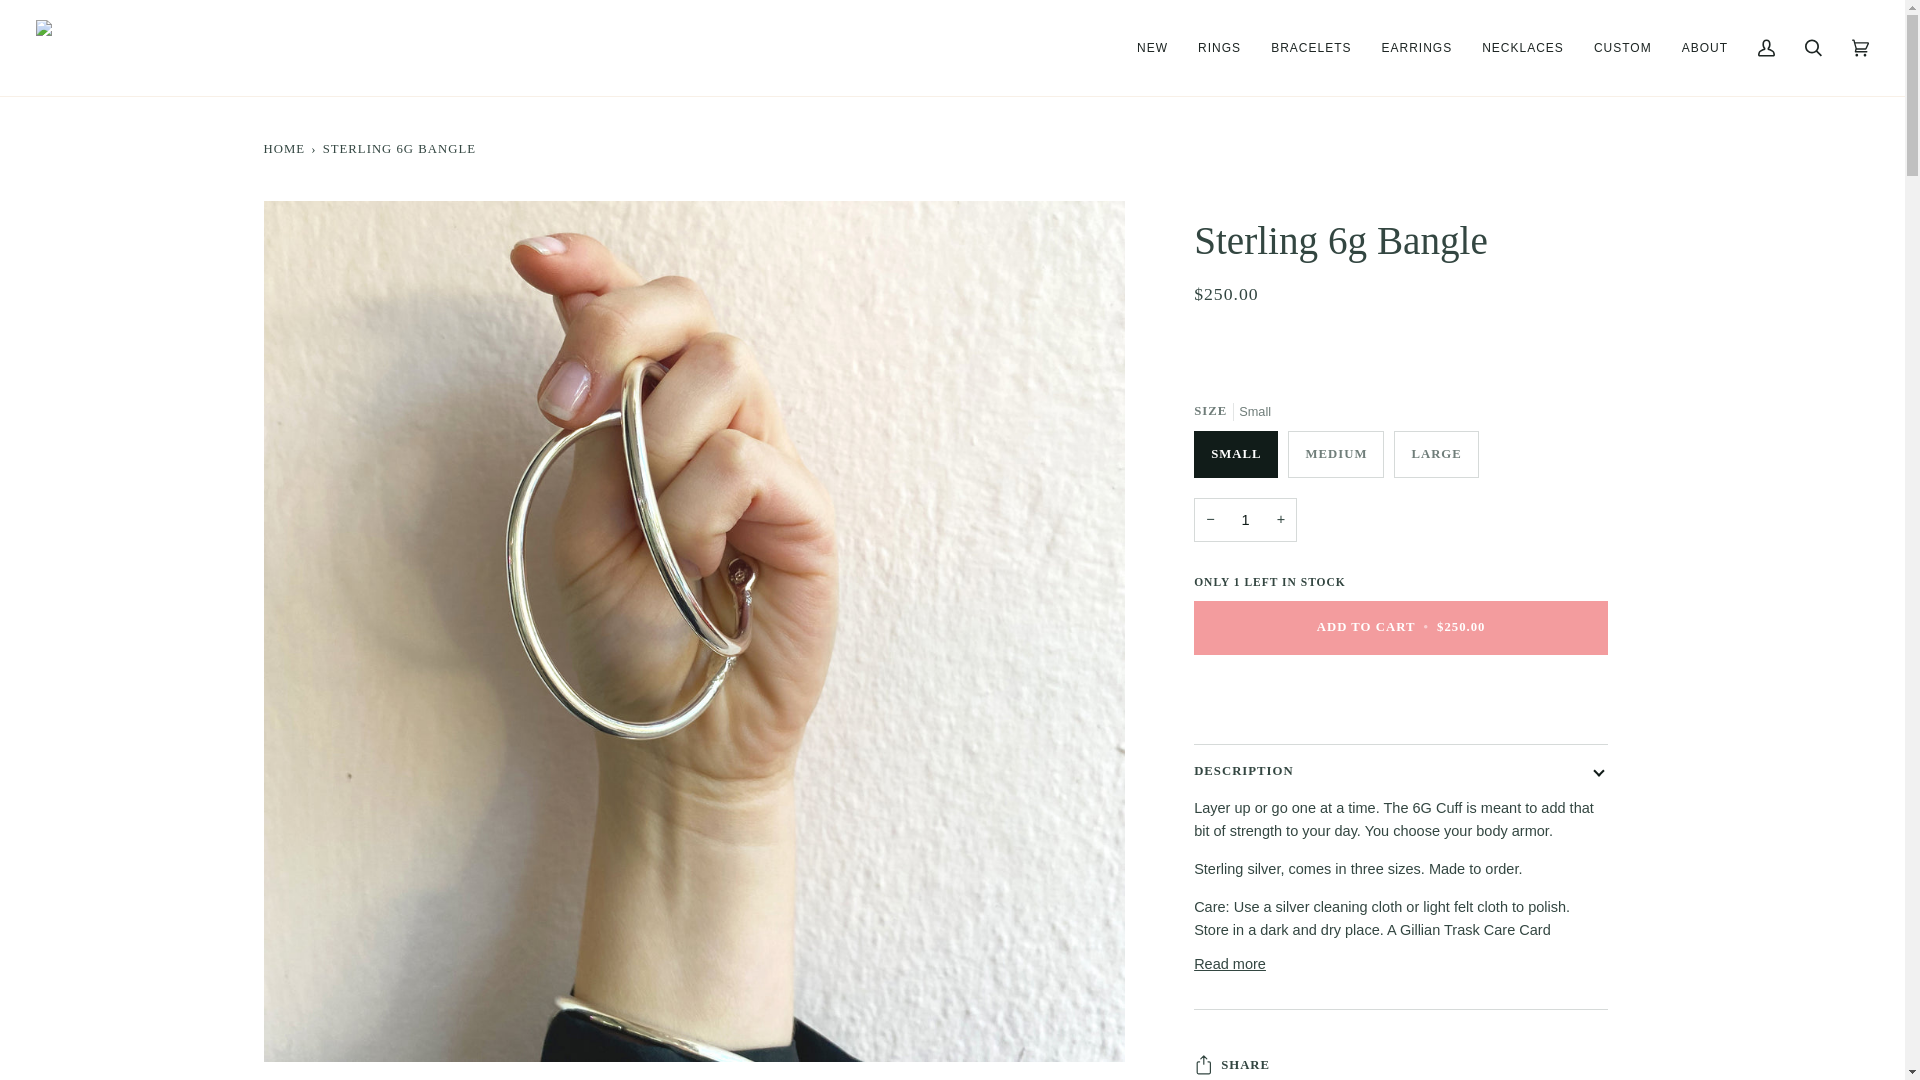 This screenshot has width=1920, height=1080. What do you see at coordinates (1416, 48) in the screenshot?
I see `EARRINGS` at bounding box center [1416, 48].